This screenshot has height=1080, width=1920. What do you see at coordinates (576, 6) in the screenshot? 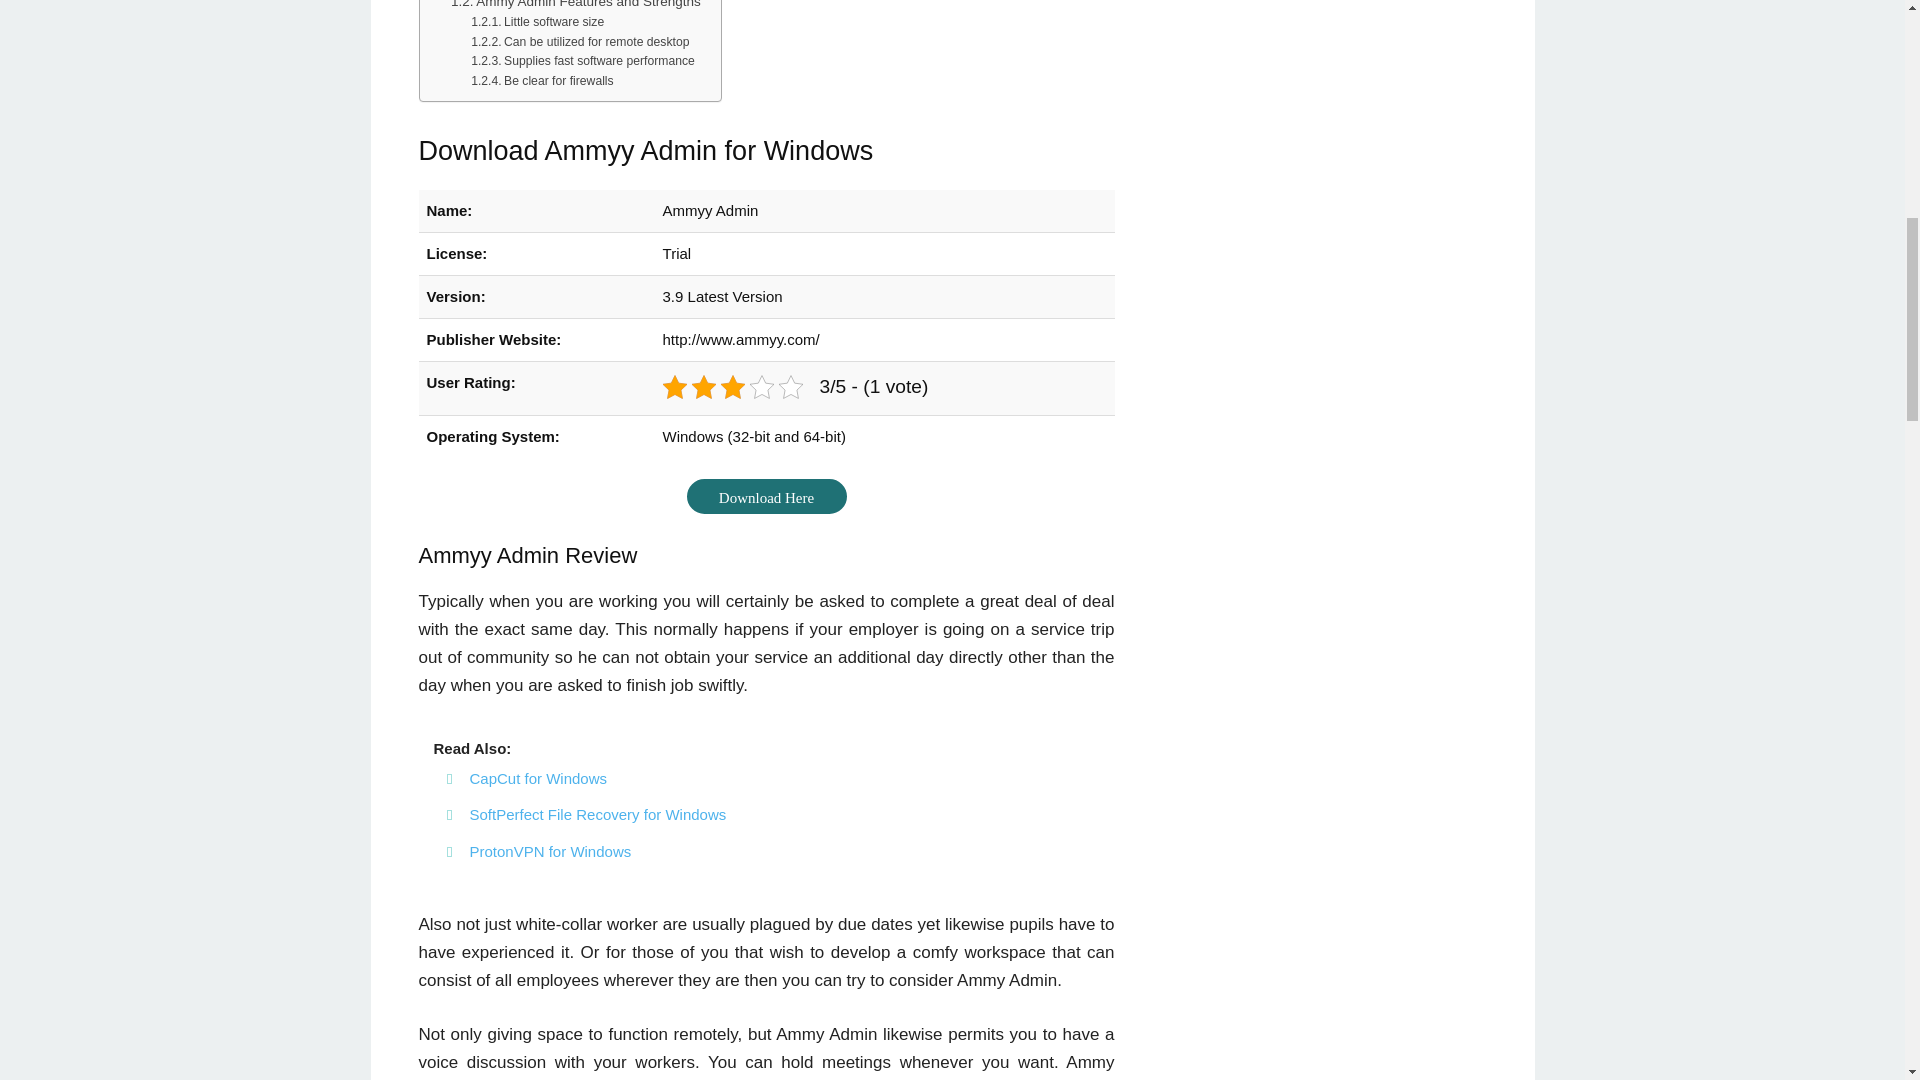
I see `Ammy Admin Features and Strengths` at bounding box center [576, 6].